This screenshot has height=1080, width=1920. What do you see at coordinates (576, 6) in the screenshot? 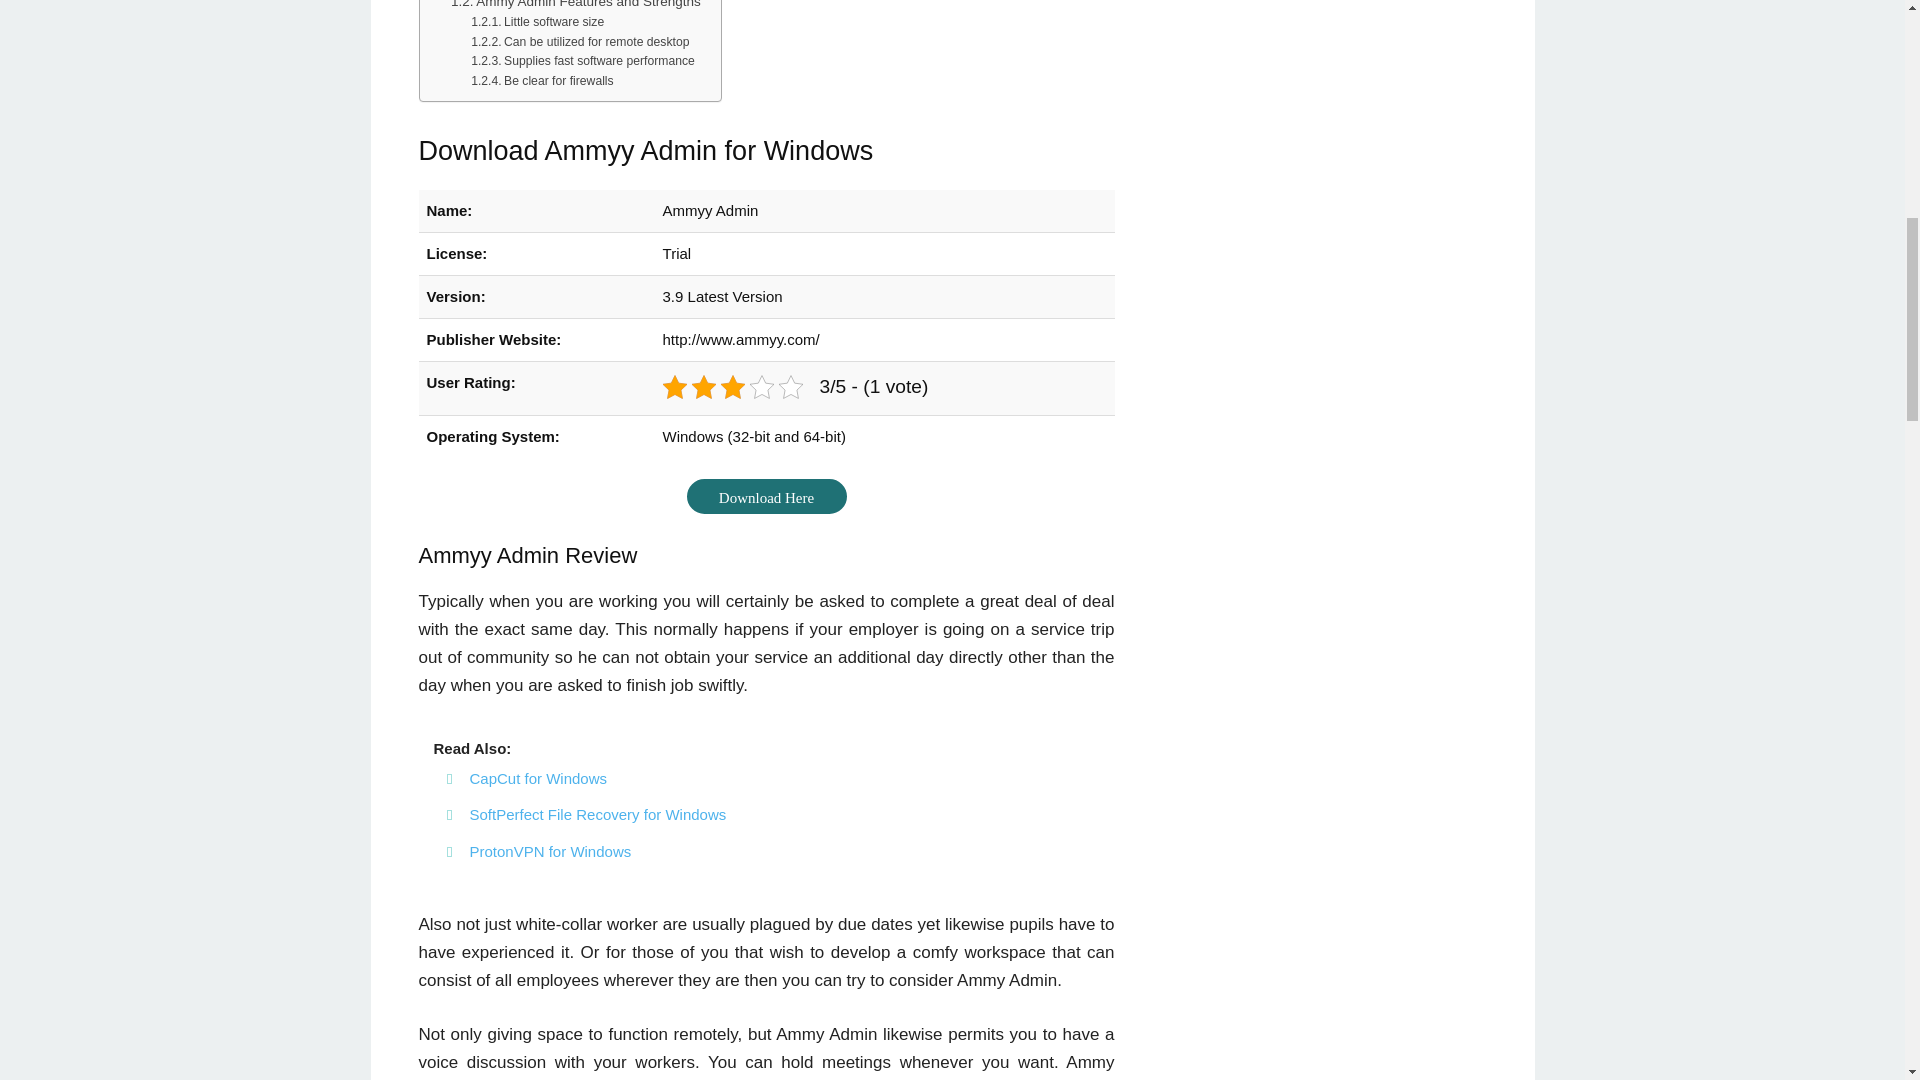
I see `Ammy Admin Features and Strengths` at bounding box center [576, 6].